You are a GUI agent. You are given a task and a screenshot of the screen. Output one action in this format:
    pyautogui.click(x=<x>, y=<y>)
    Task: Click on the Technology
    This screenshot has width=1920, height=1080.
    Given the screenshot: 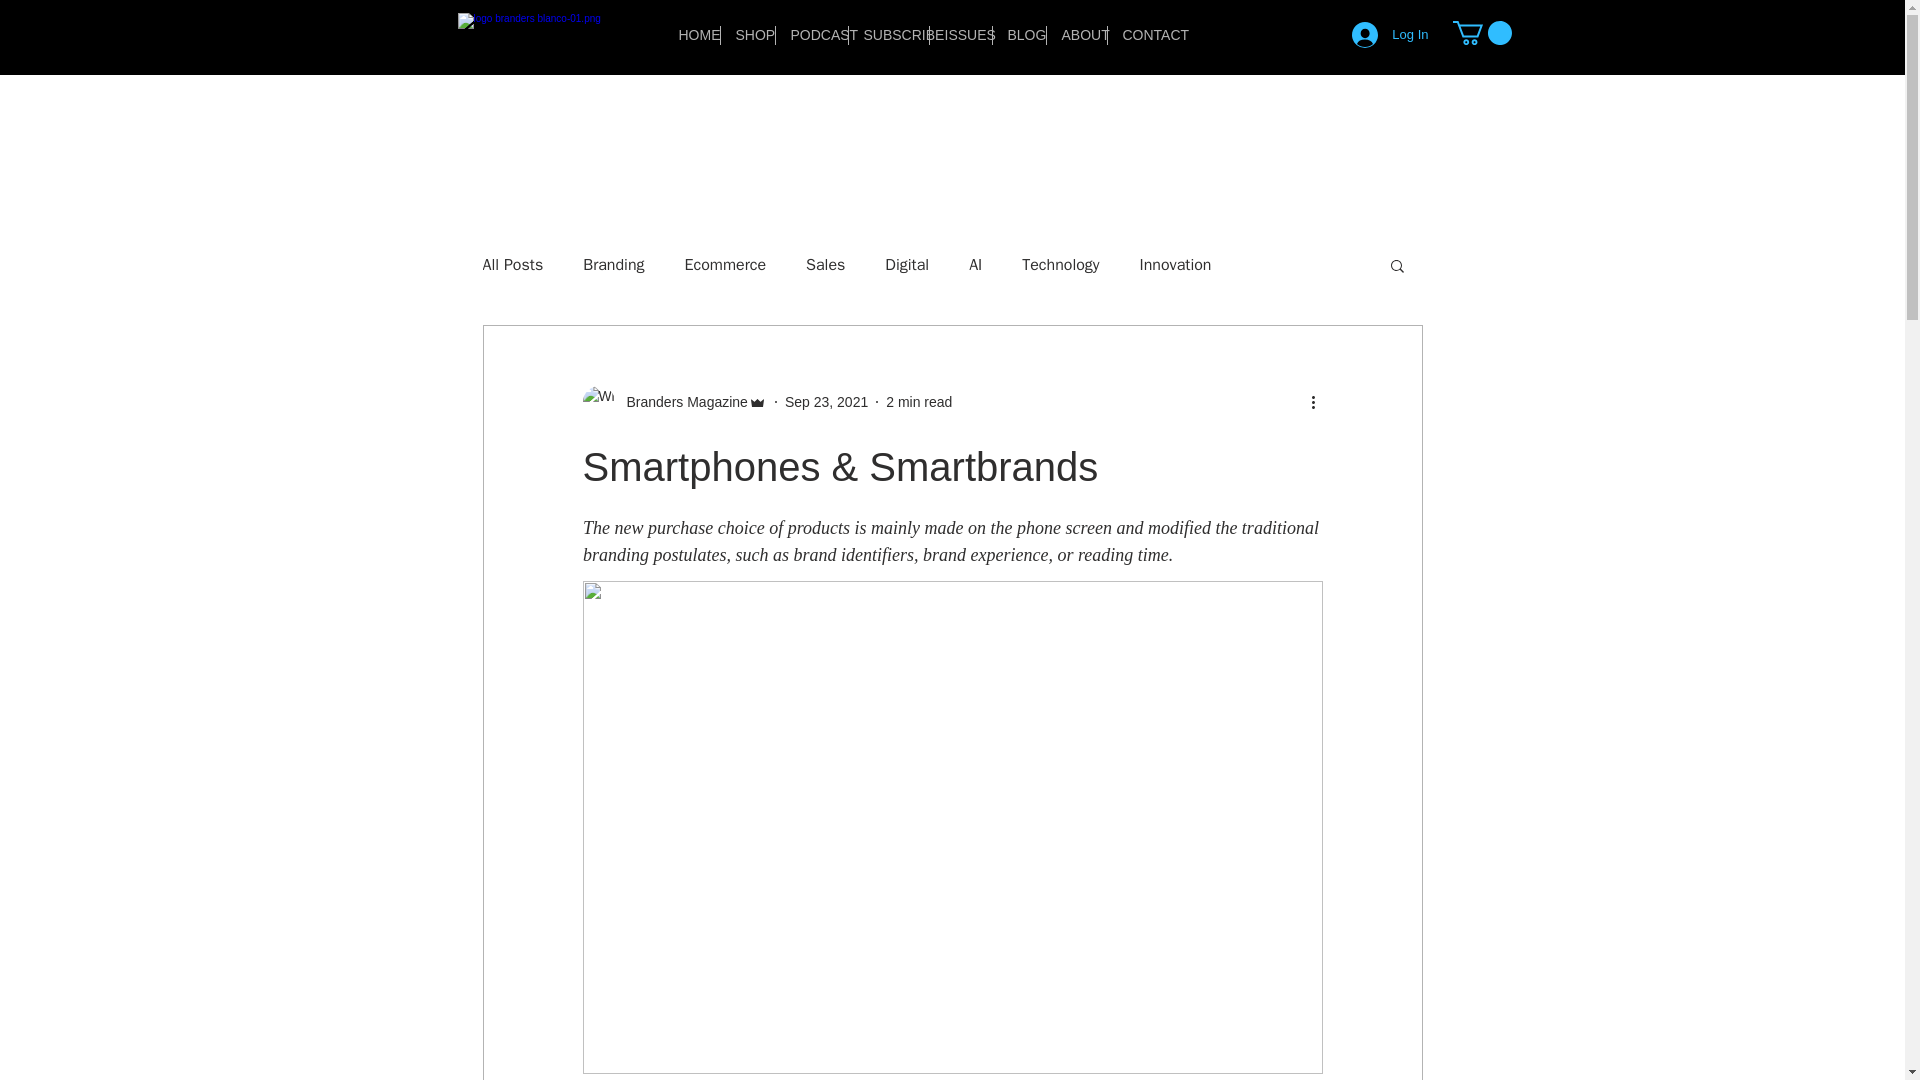 What is the action you would take?
    pyautogui.click(x=1060, y=265)
    